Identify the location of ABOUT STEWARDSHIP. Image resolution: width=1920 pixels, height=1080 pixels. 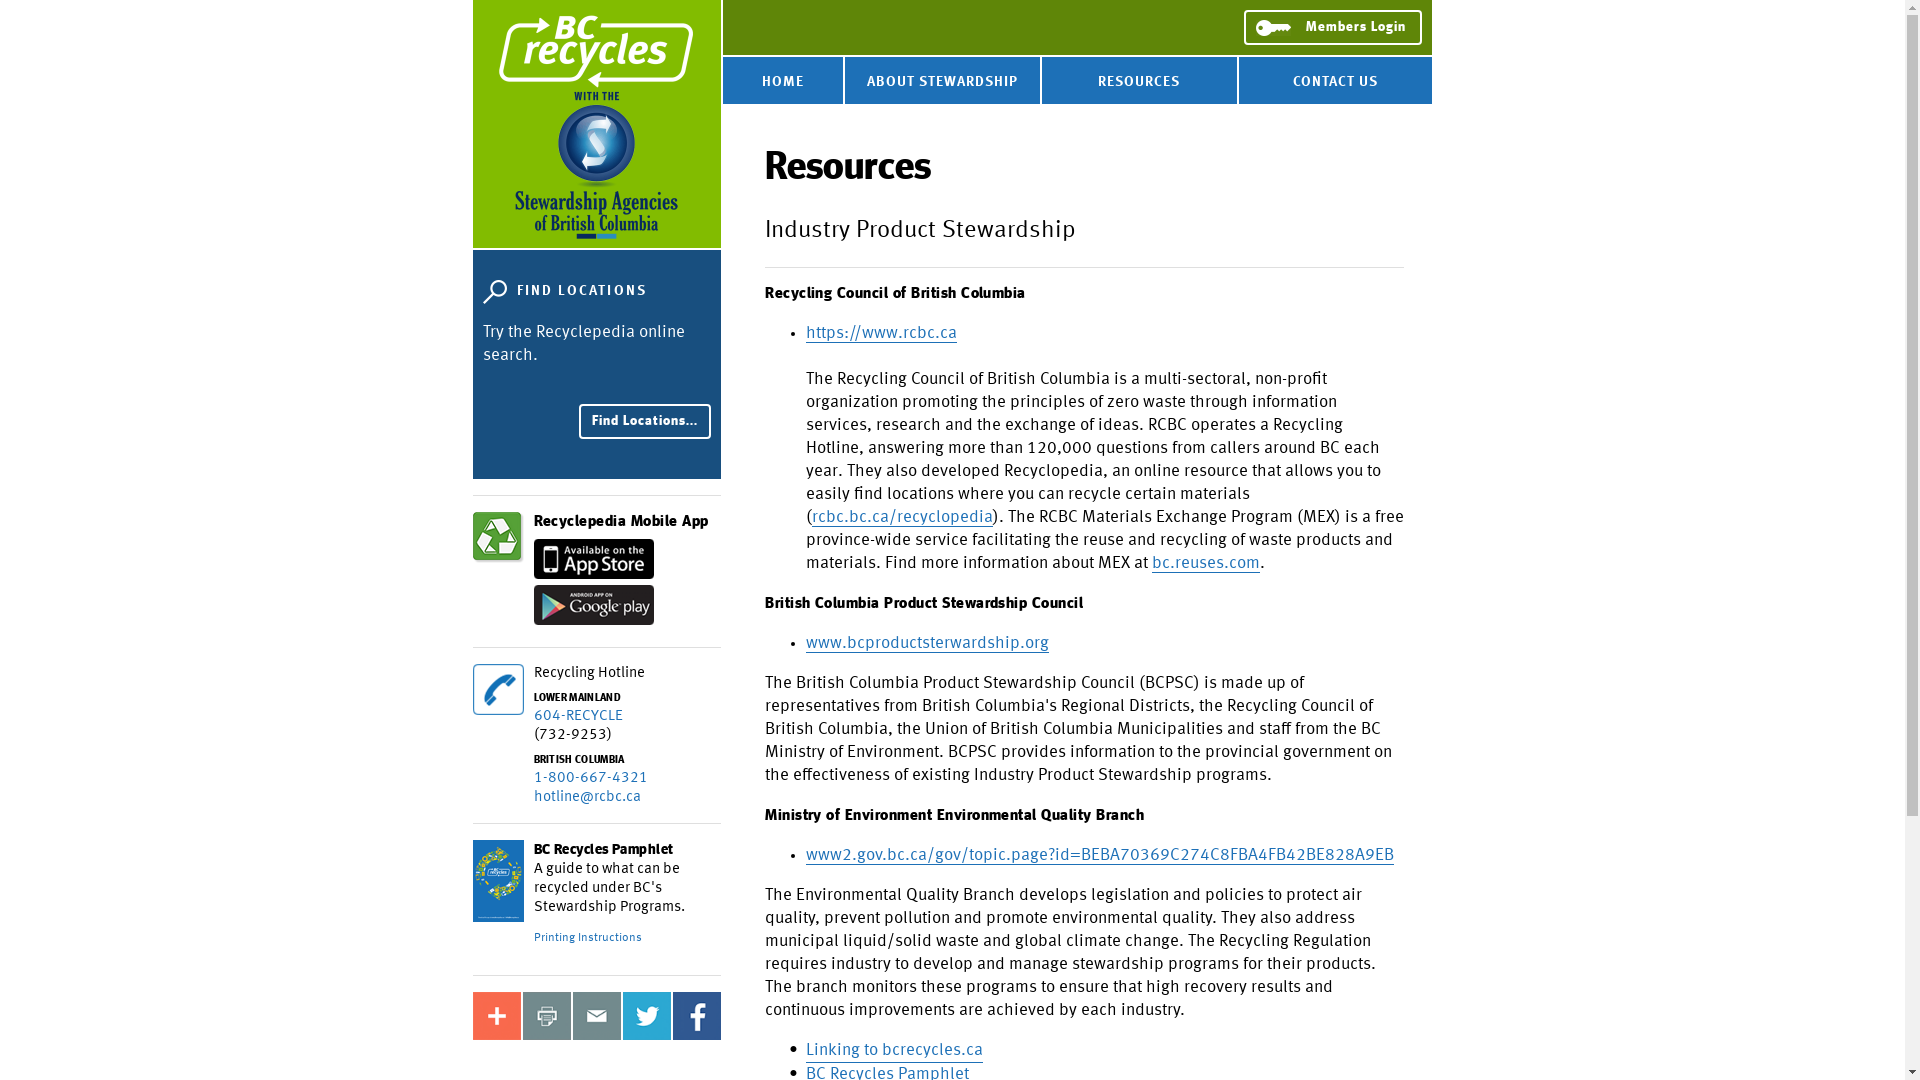
(942, 80).